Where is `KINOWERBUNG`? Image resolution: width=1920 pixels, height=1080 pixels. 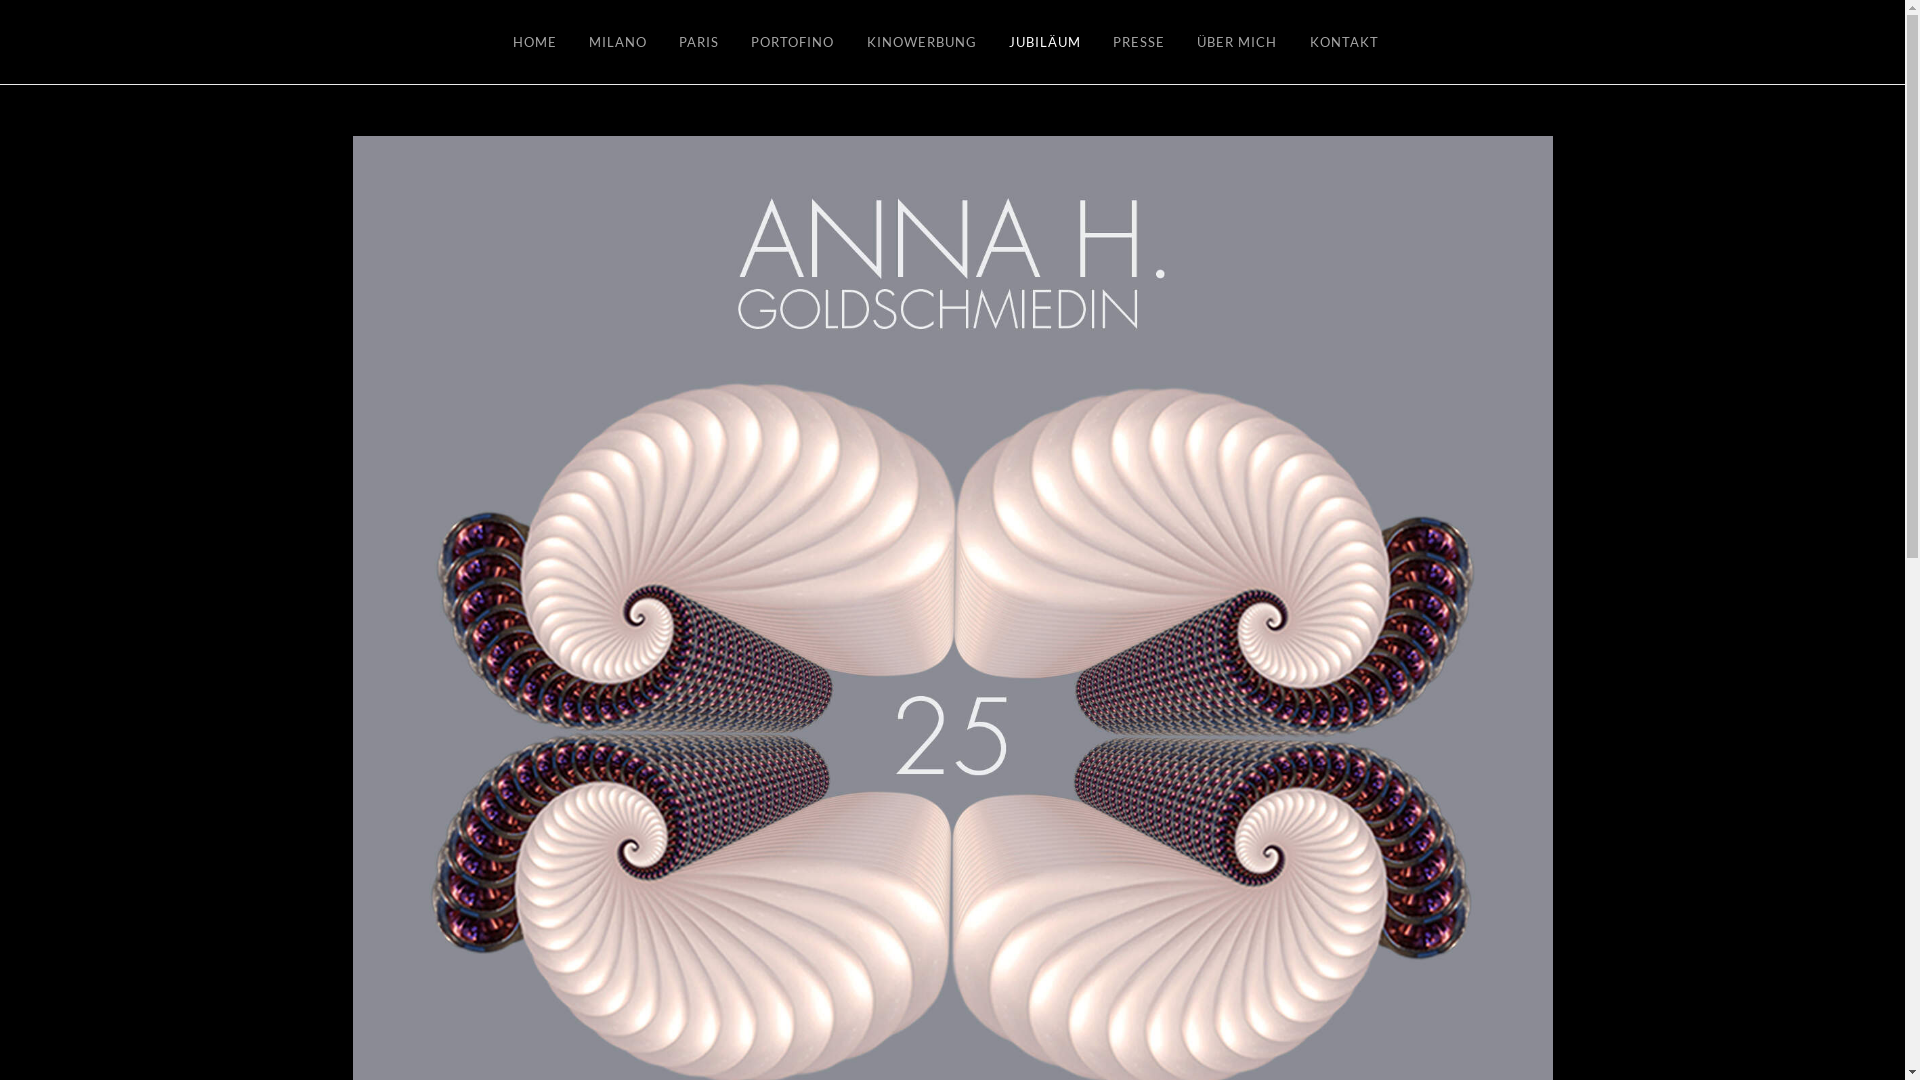
KINOWERBUNG is located at coordinates (921, 42).